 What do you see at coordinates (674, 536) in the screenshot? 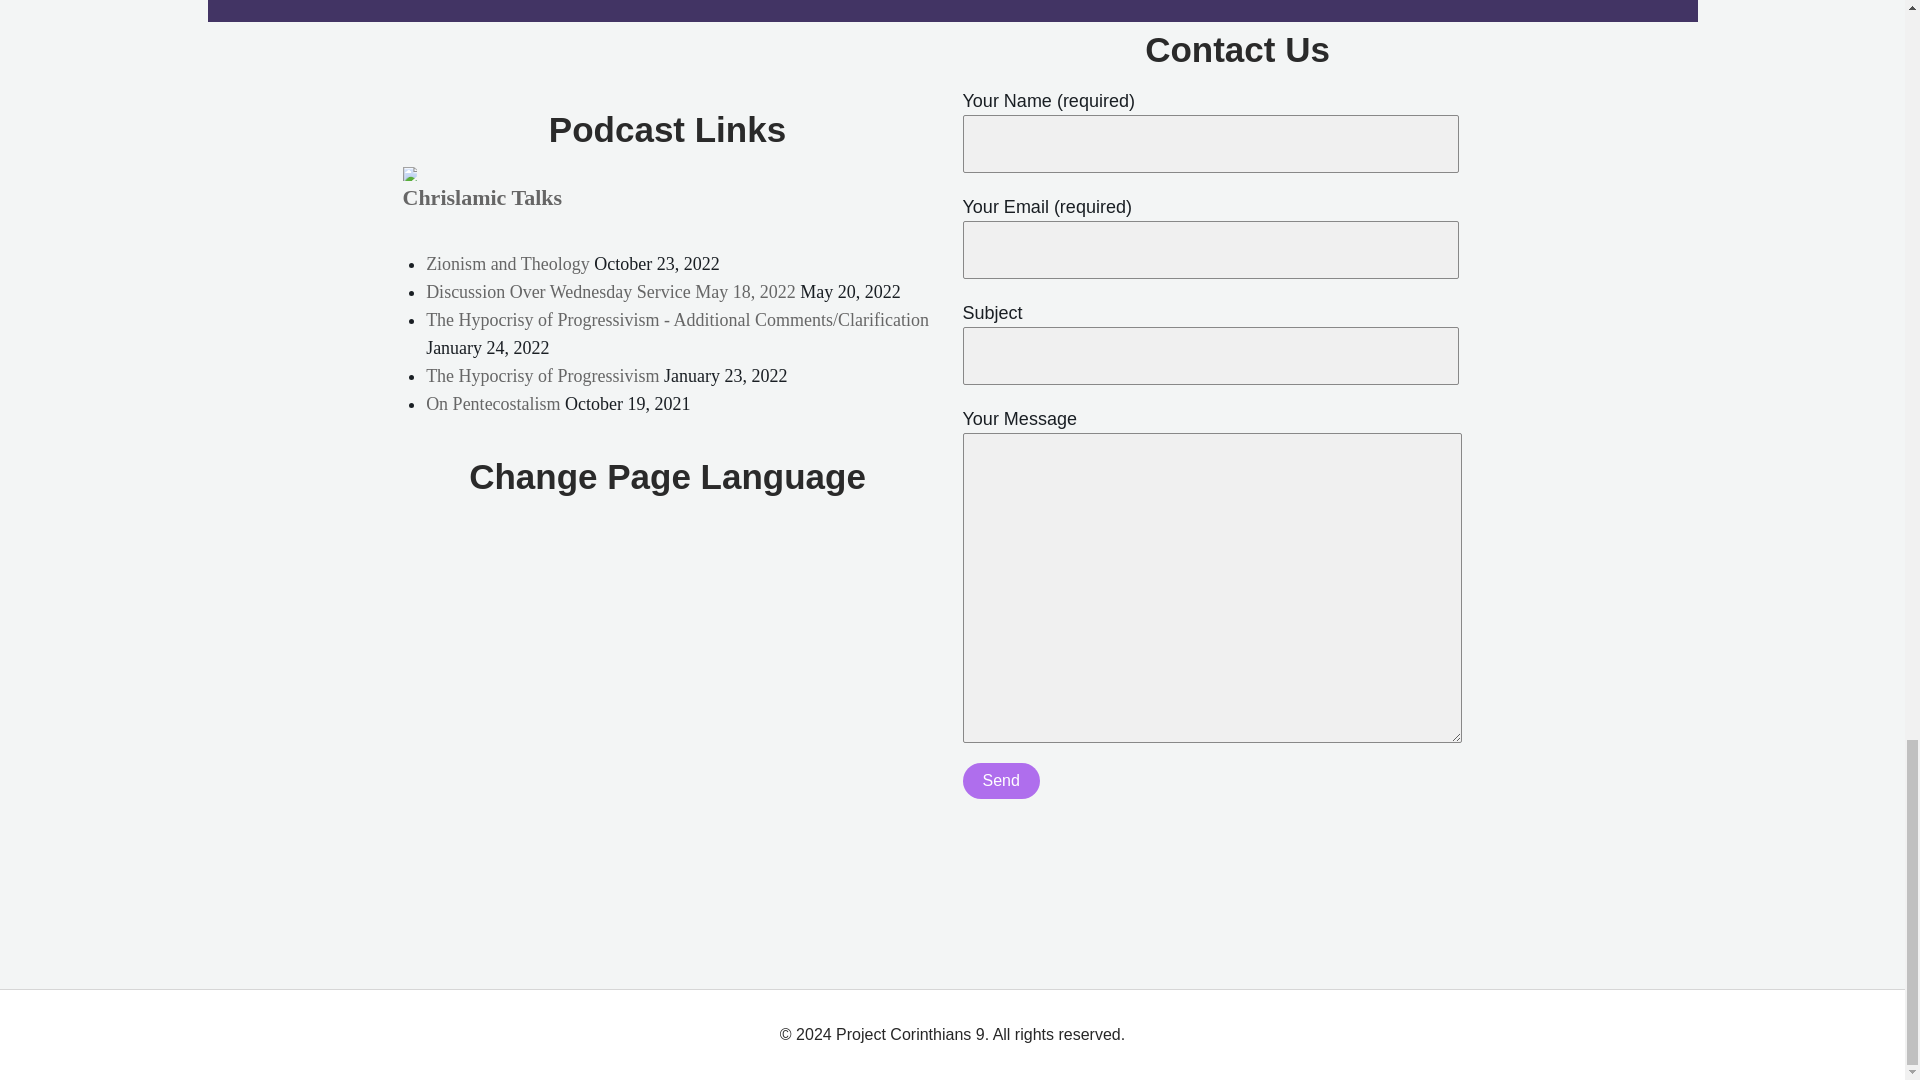
I see `Portuguese` at bounding box center [674, 536].